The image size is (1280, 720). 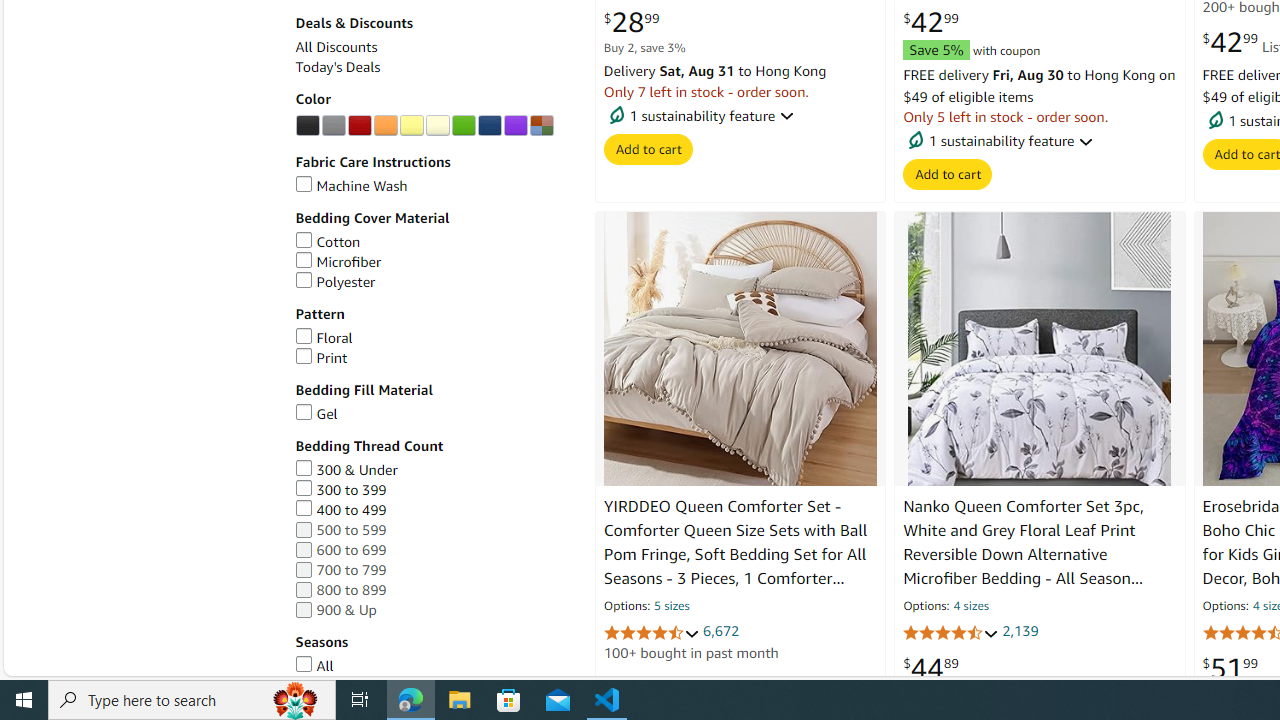 I want to click on Grey, so click(x=333, y=126).